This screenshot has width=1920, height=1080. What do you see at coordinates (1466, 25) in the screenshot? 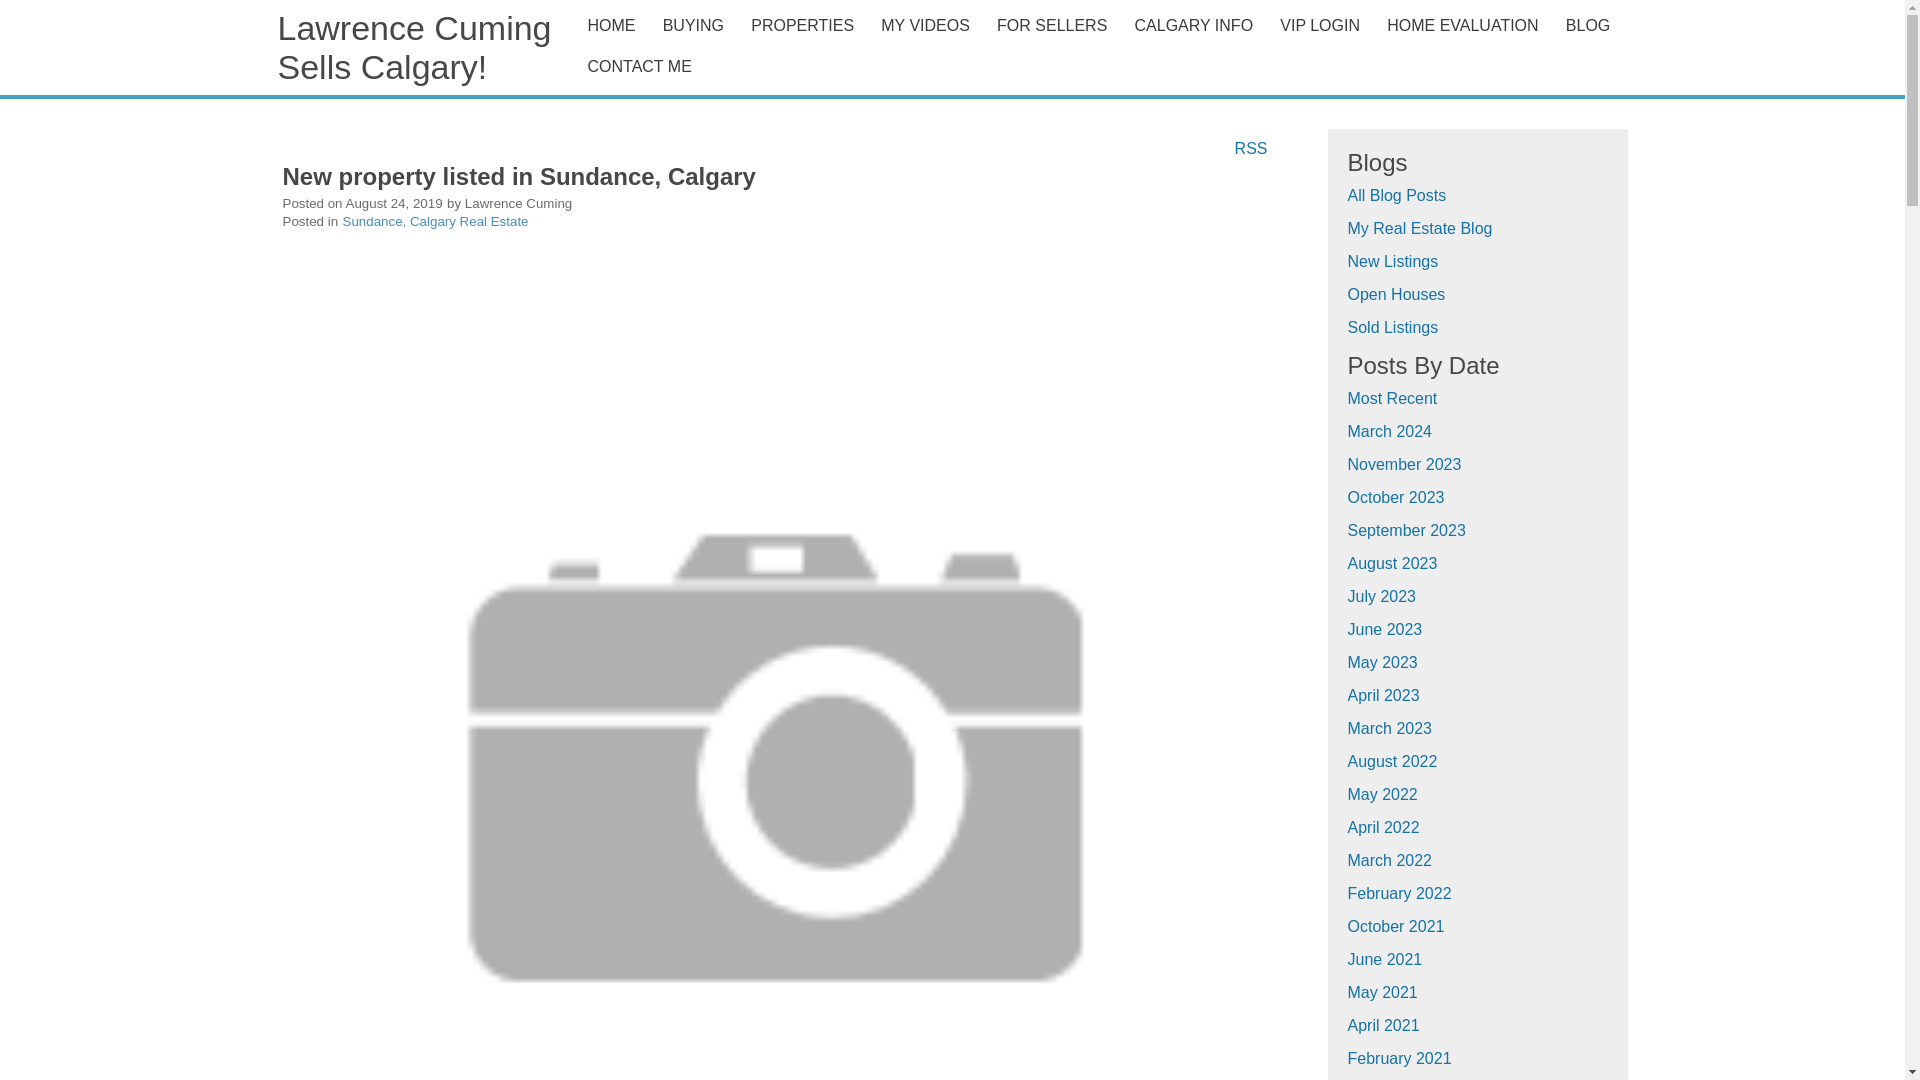
I see `HOME EVALUATION` at bounding box center [1466, 25].